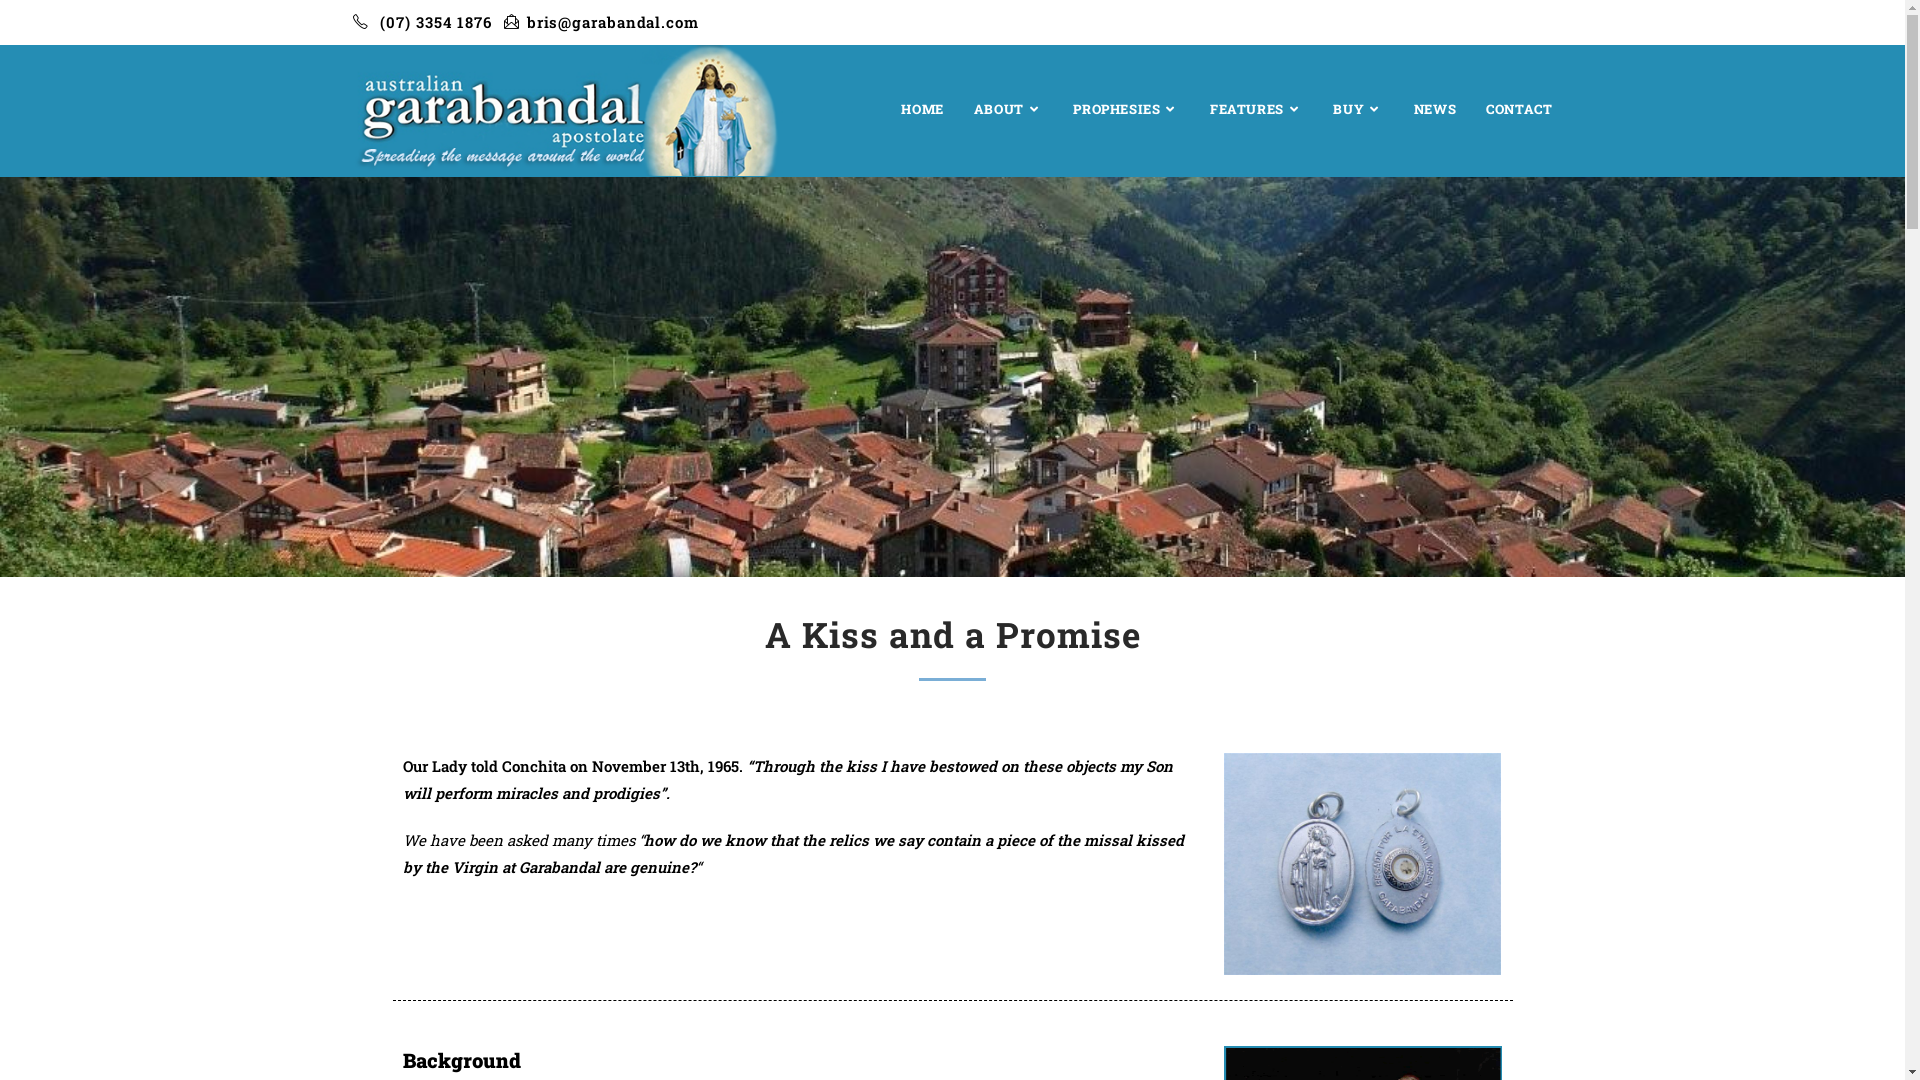 The image size is (1920, 1080). Describe the element at coordinates (1435, 109) in the screenshot. I see `NEWS` at that location.